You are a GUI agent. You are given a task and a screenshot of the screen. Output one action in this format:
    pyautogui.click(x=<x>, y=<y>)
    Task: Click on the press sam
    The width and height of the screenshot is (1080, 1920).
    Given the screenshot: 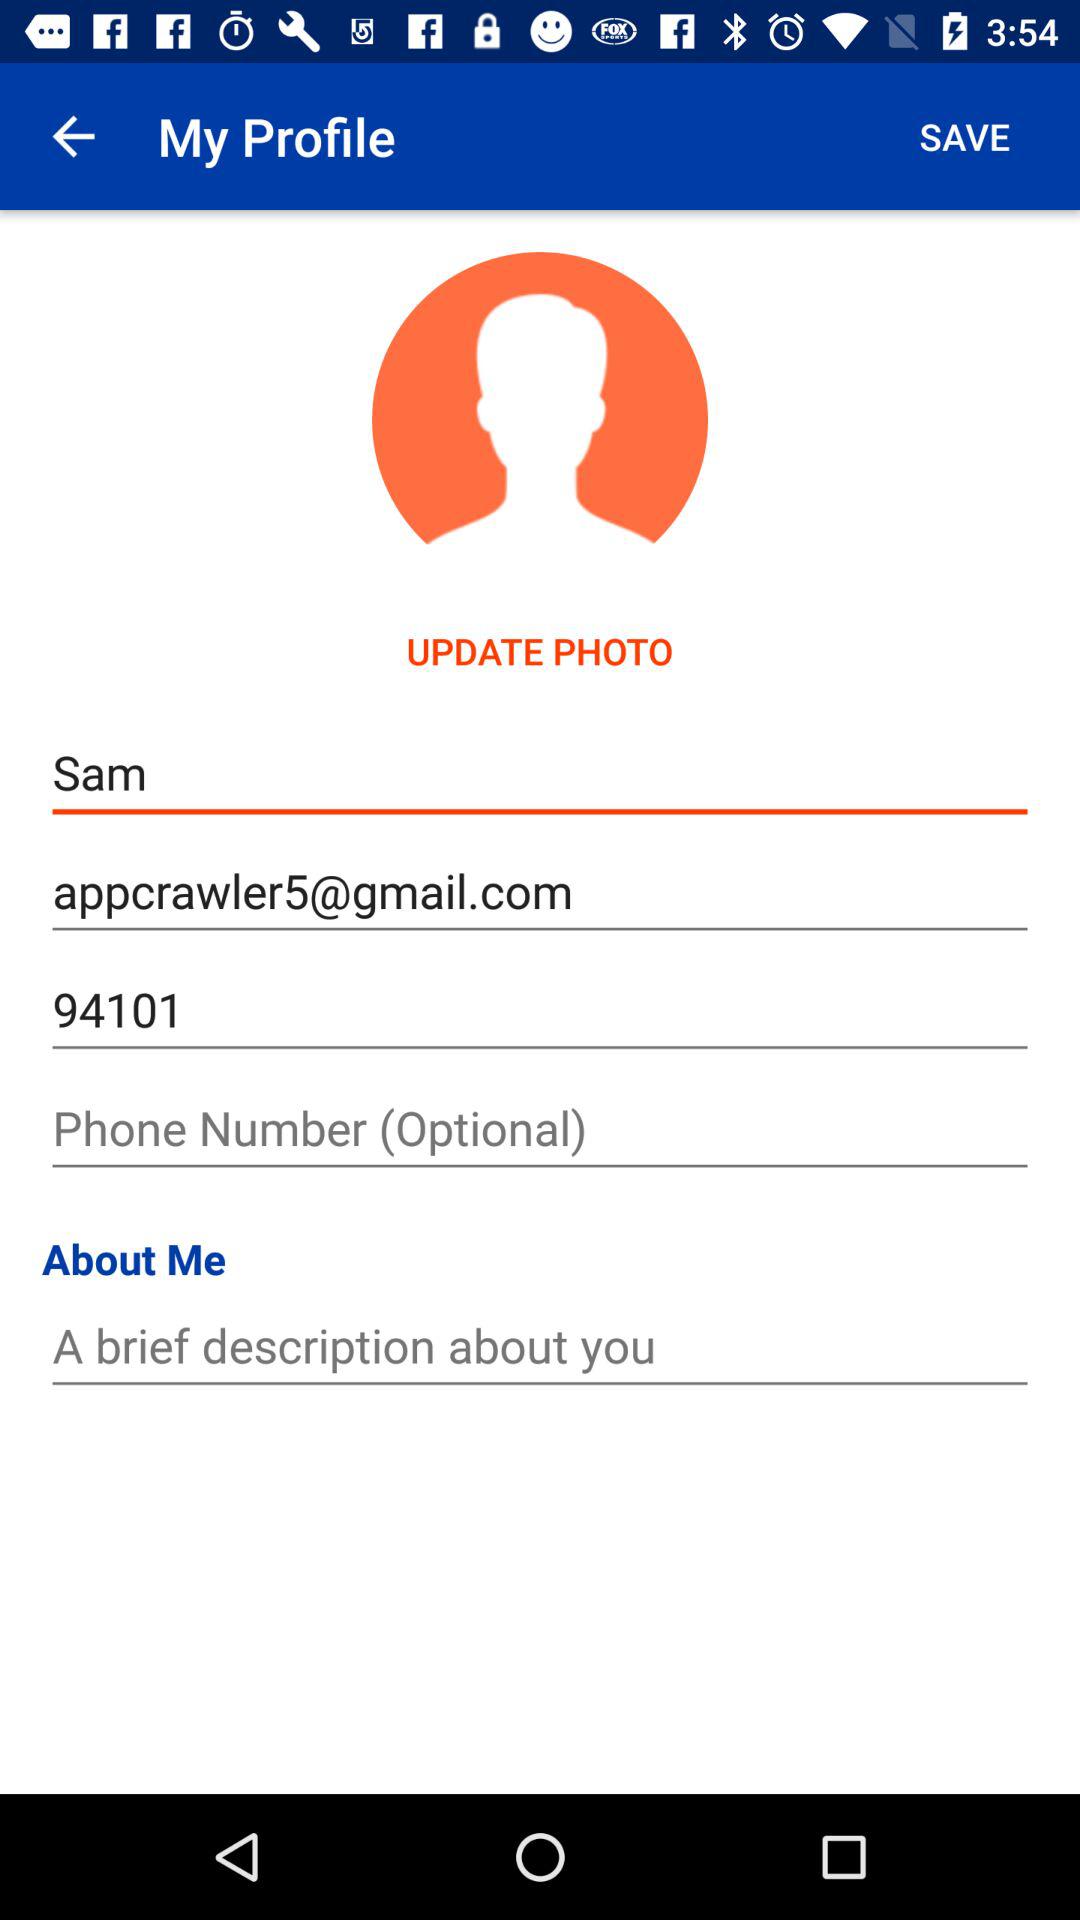 What is the action you would take?
    pyautogui.click(x=540, y=772)
    